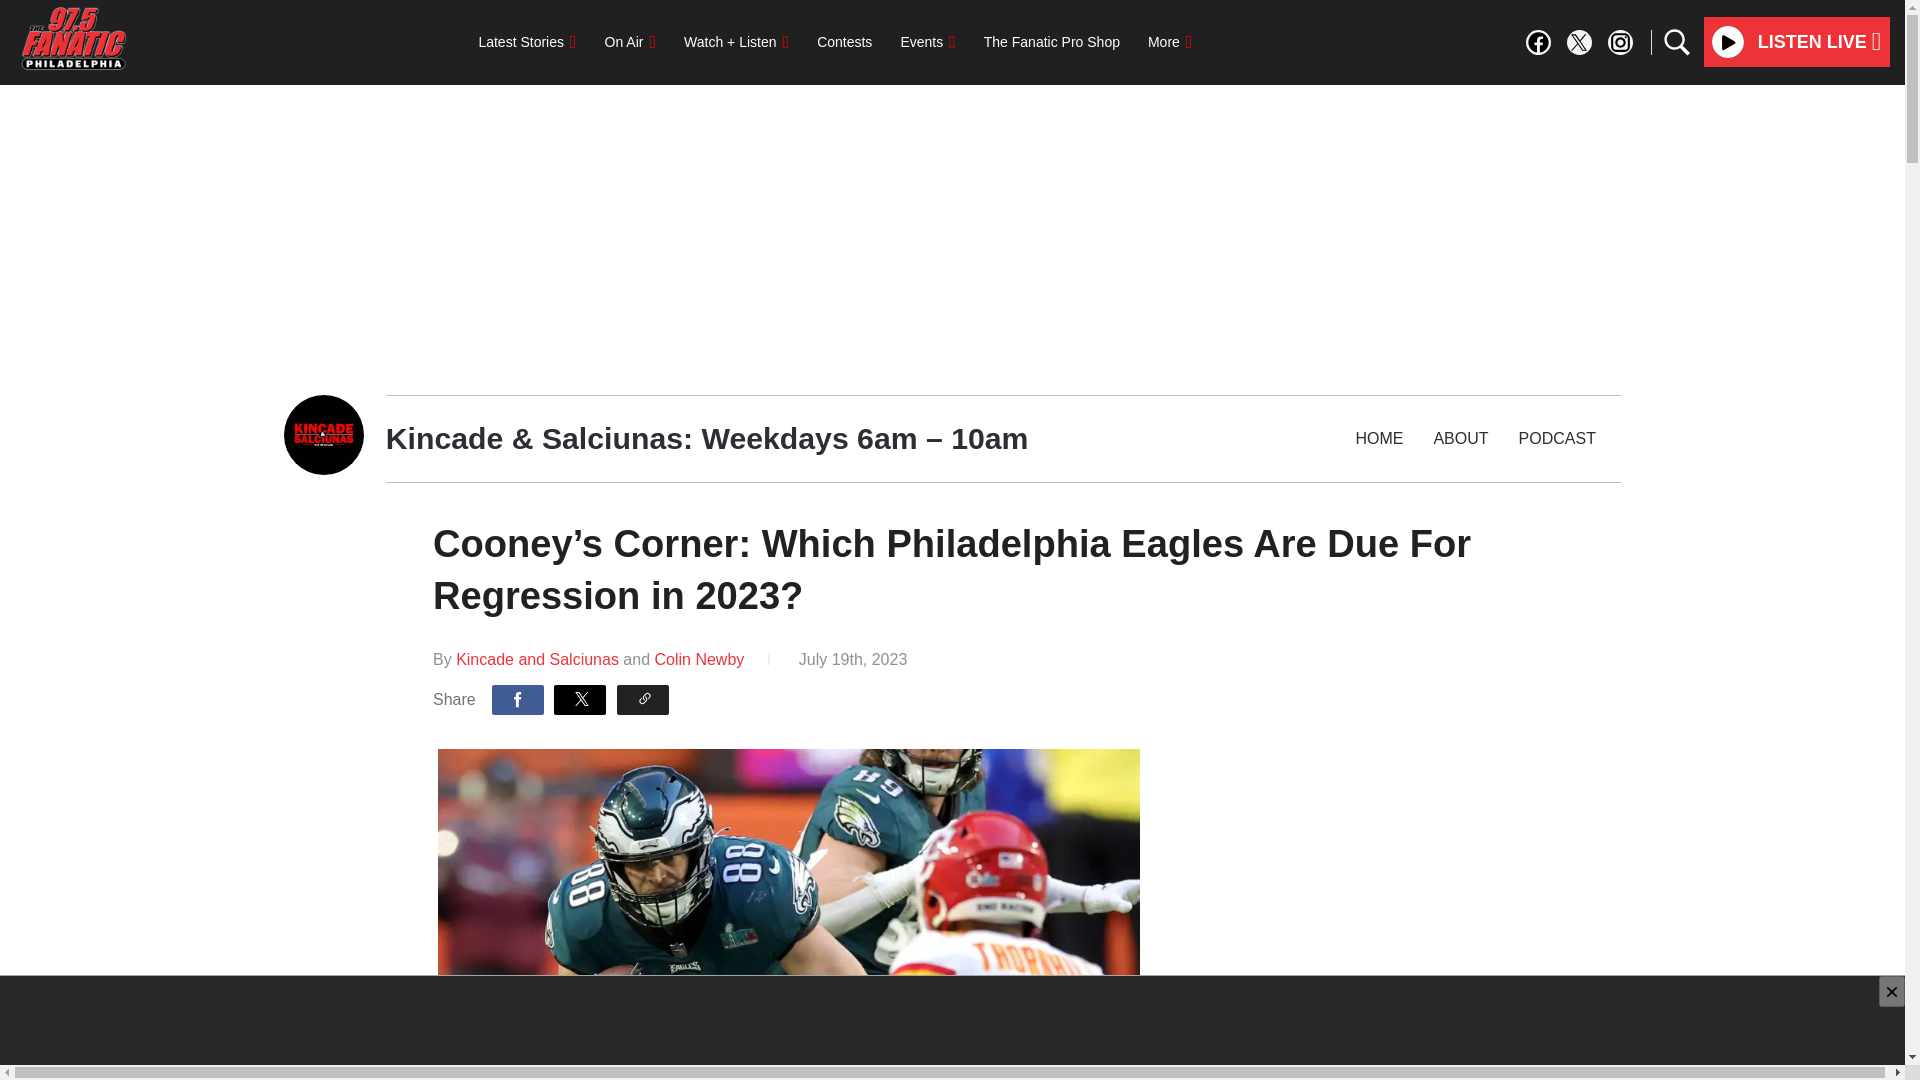 This screenshot has width=1920, height=1080. I want to click on On Air, so click(630, 41).